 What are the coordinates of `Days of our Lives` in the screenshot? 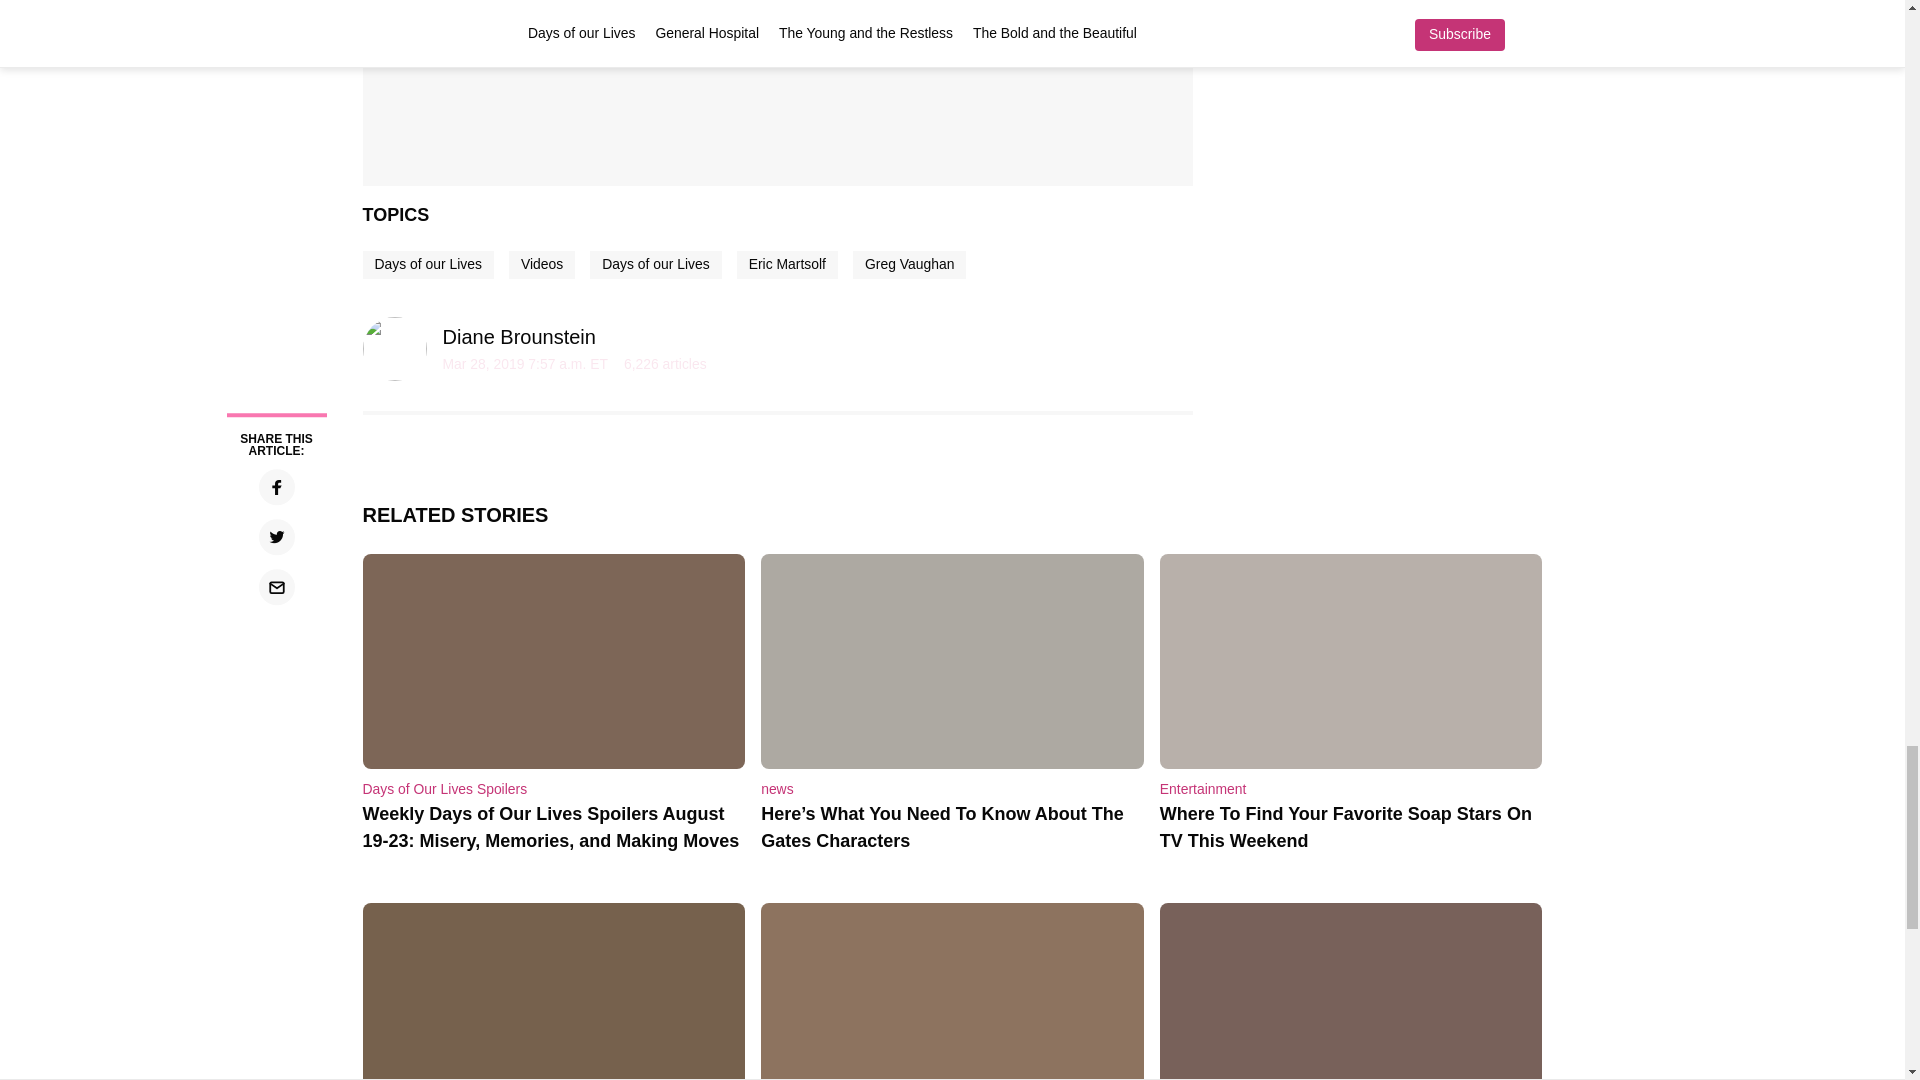 It's located at (428, 264).